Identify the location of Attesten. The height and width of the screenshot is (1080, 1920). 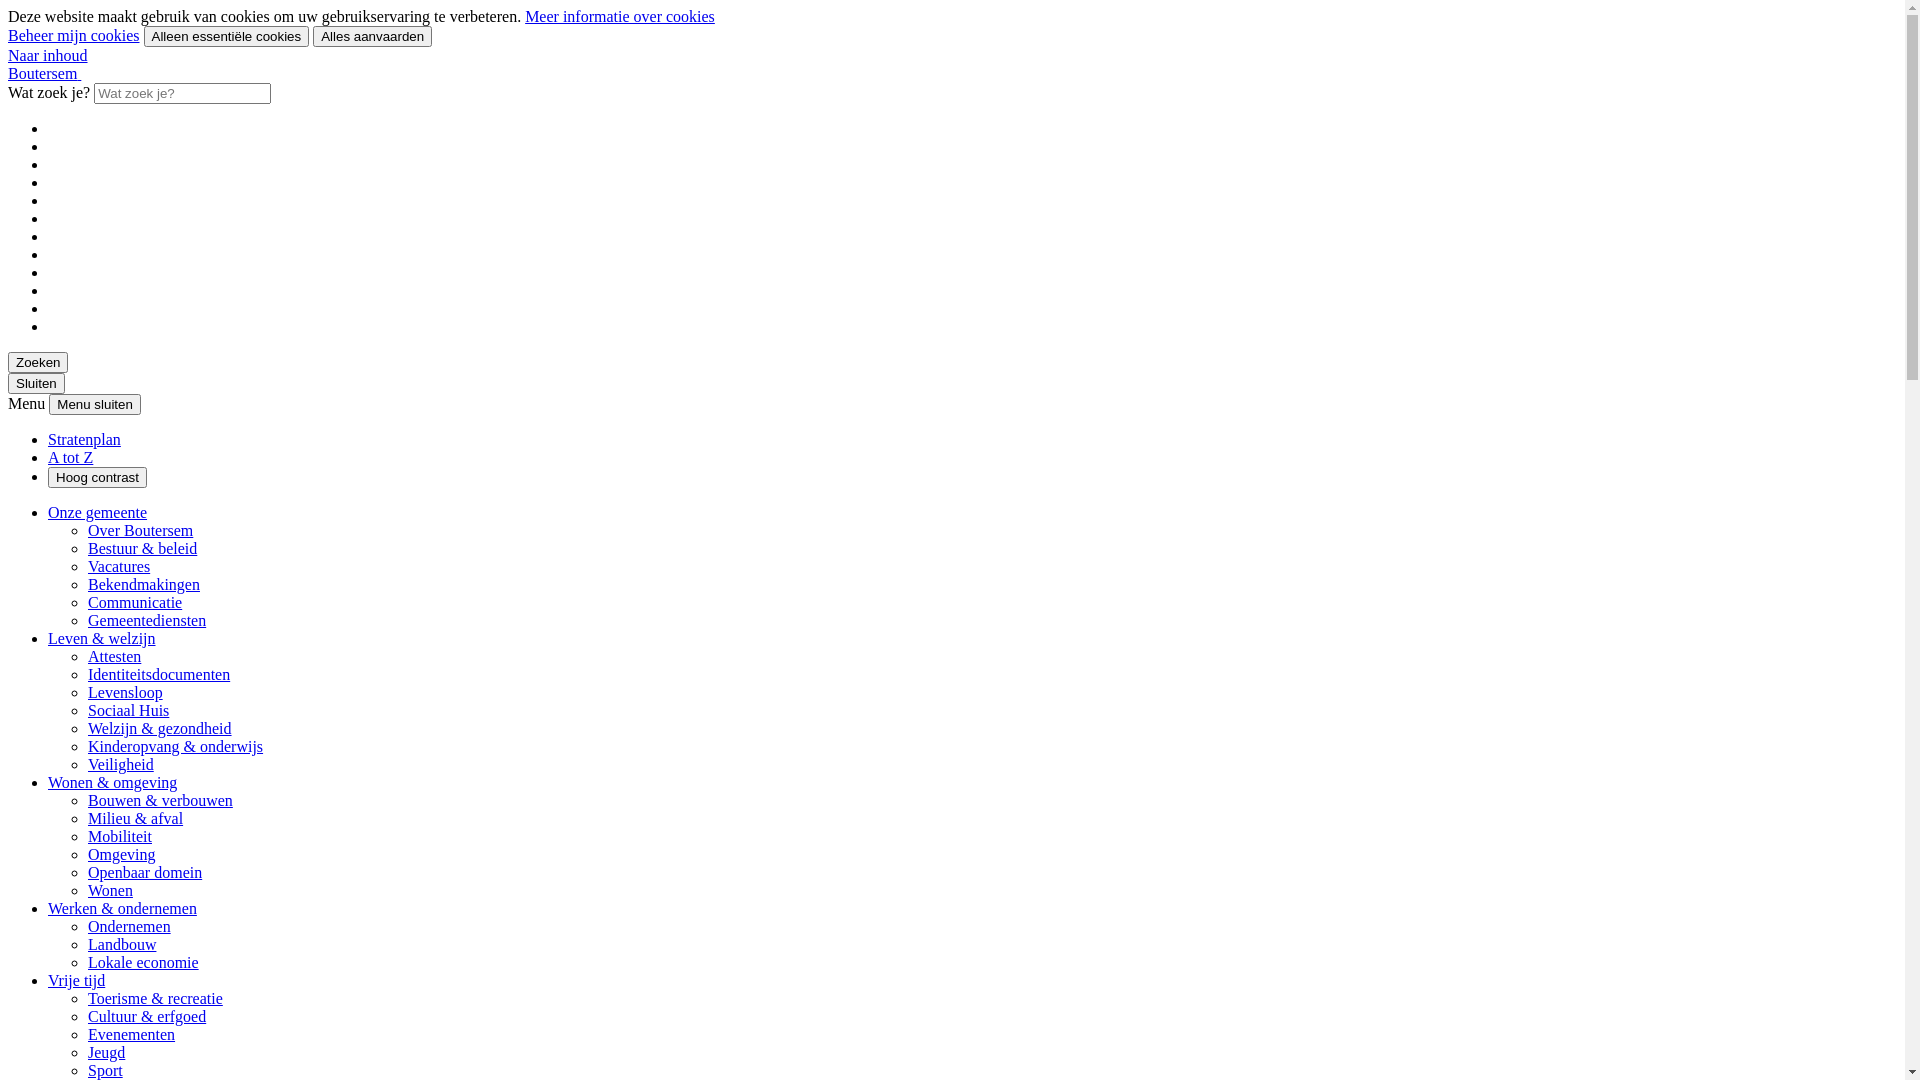
(114, 656).